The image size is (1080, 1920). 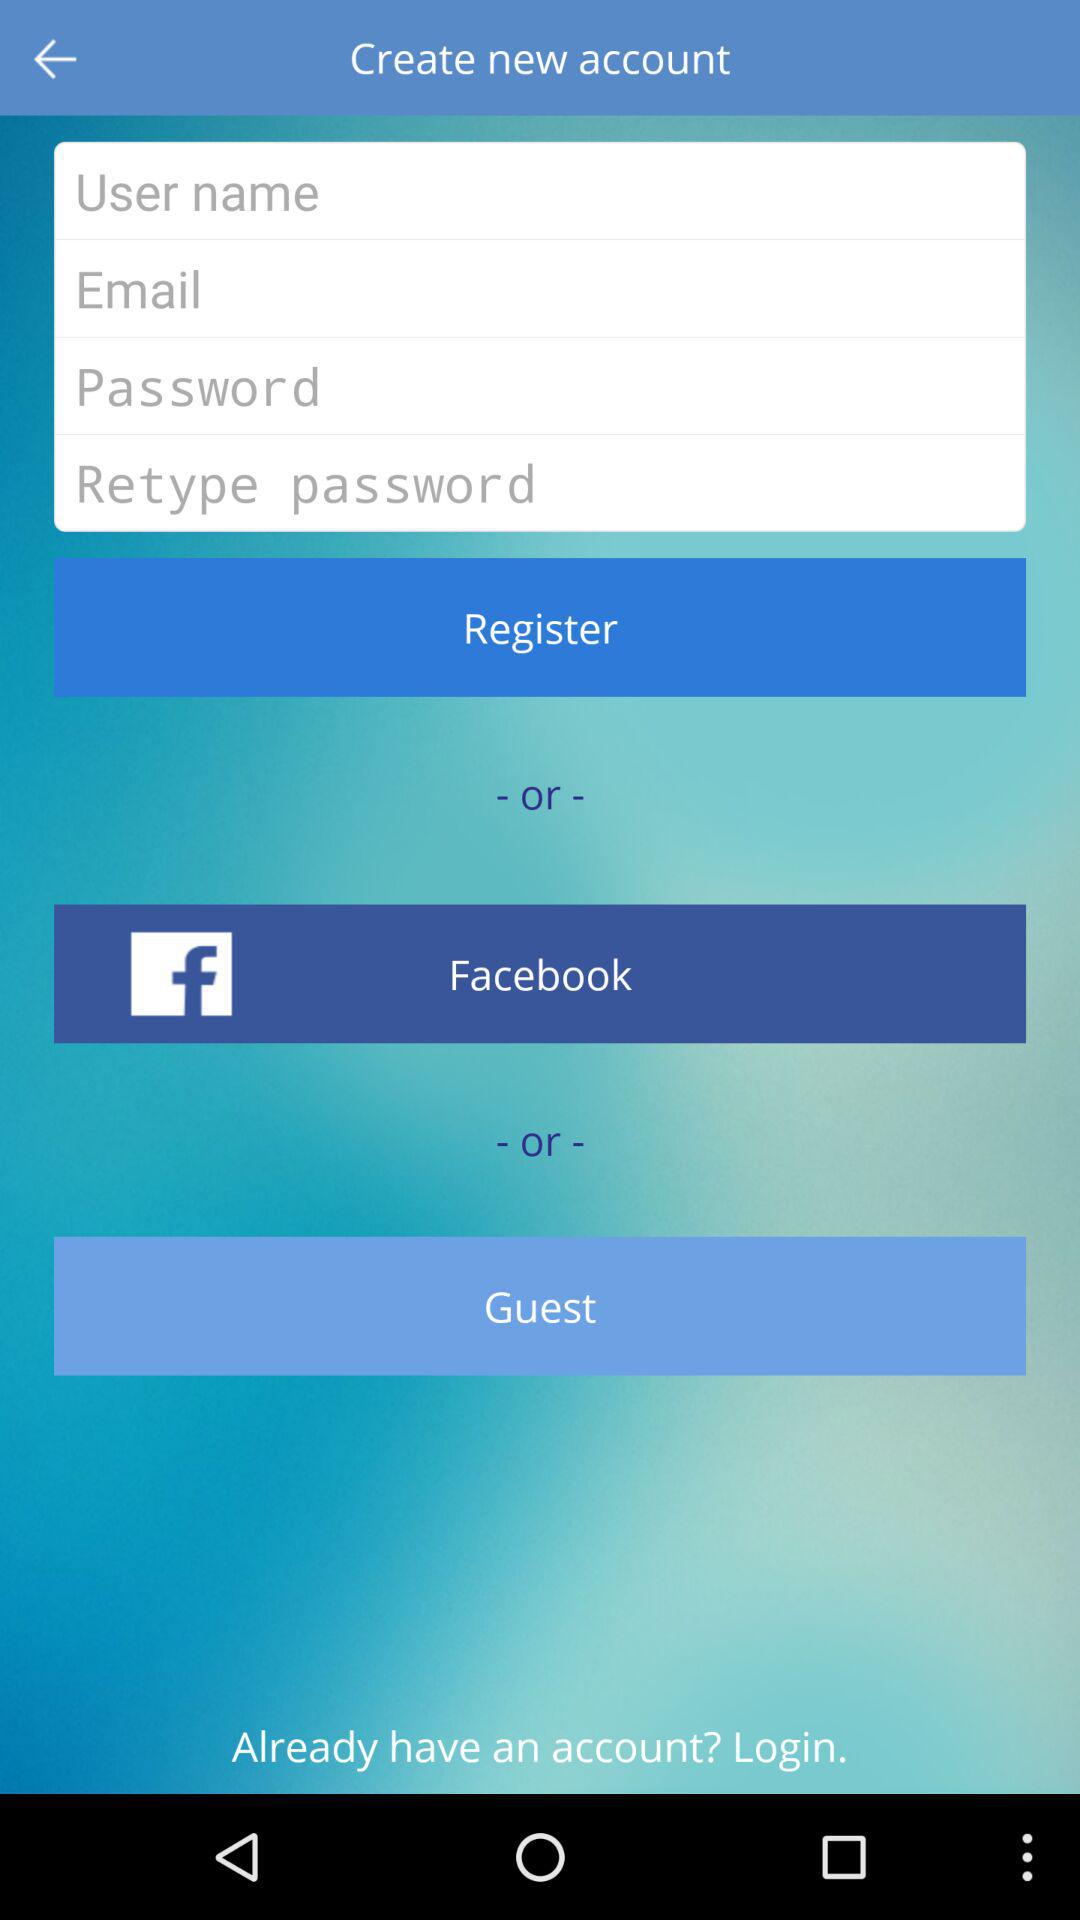 What do you see at coordinates (540, 482) in the screenshot?
I see `retype password` at bounding box center [540, 482].